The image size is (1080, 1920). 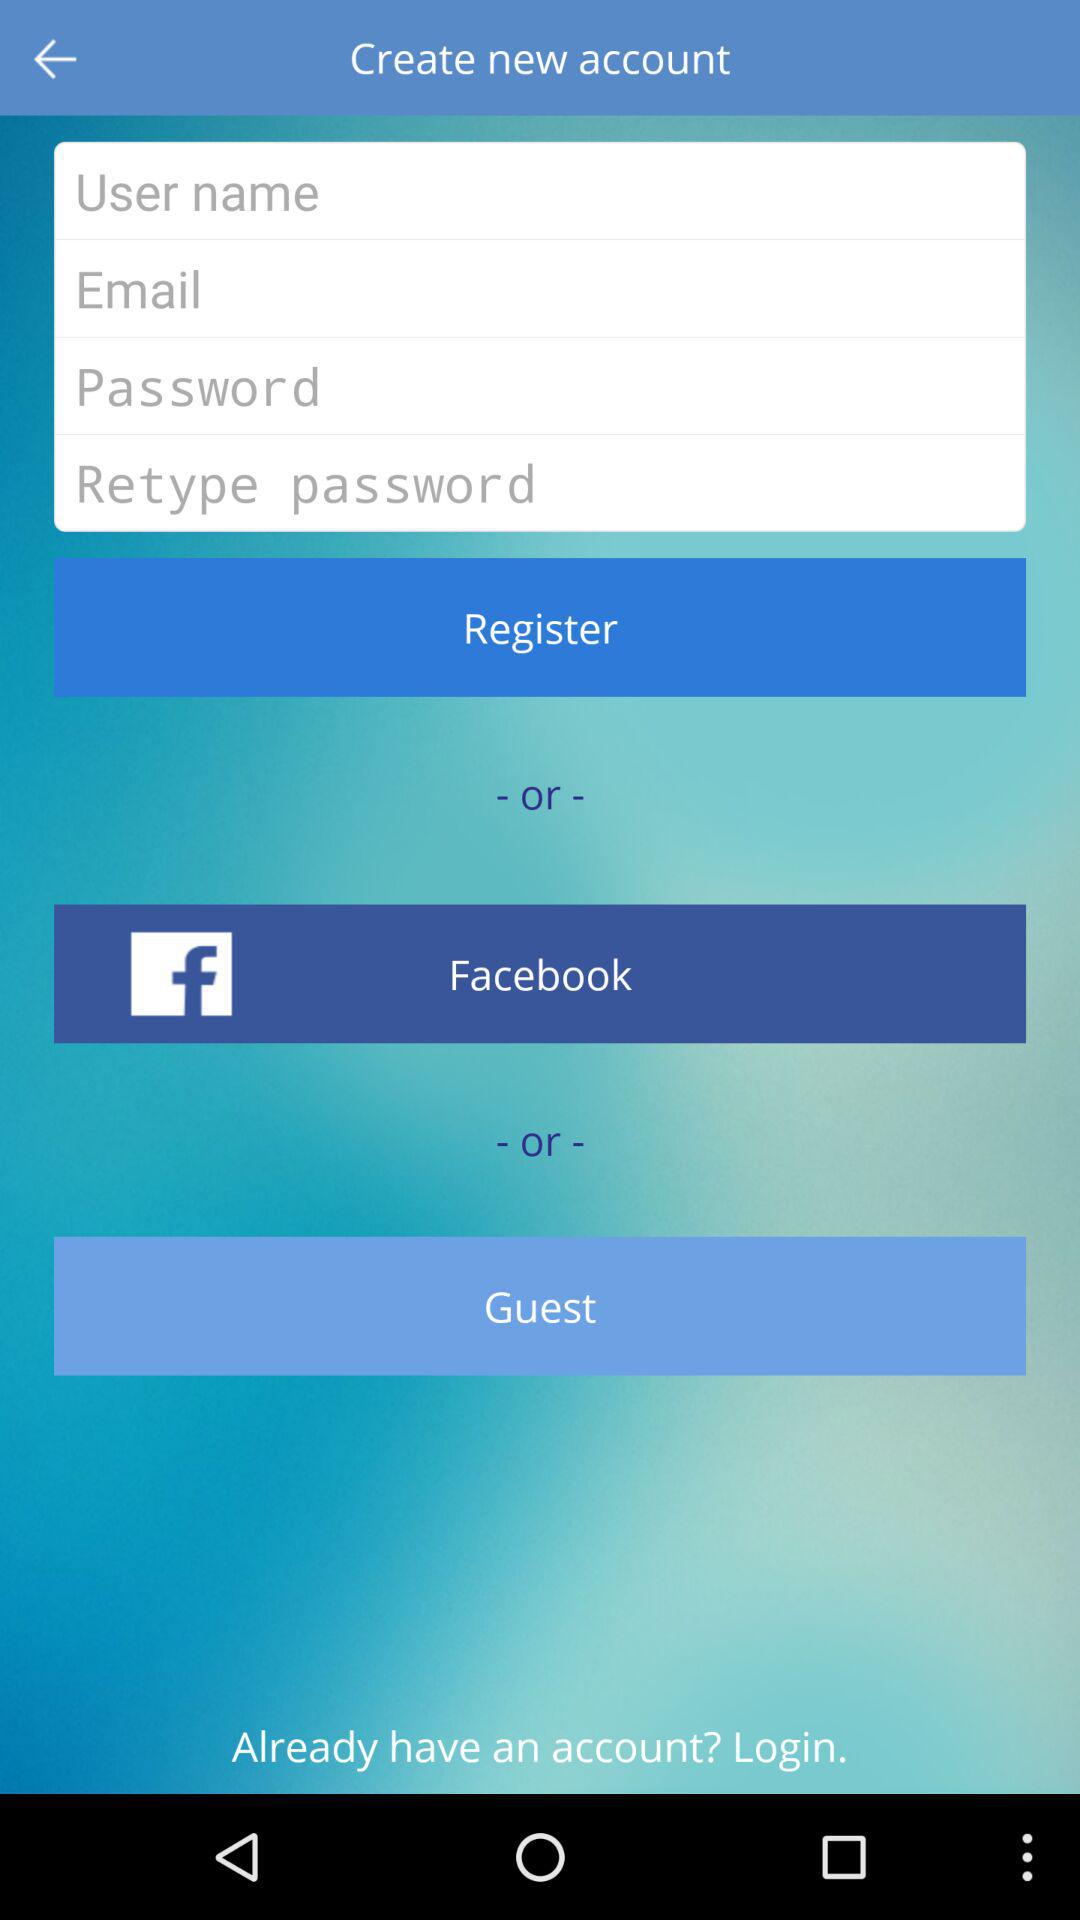 What do you see at coordinates (540, 482) in the screenshot?
I see `retype password` at bounding box center [540, 482].